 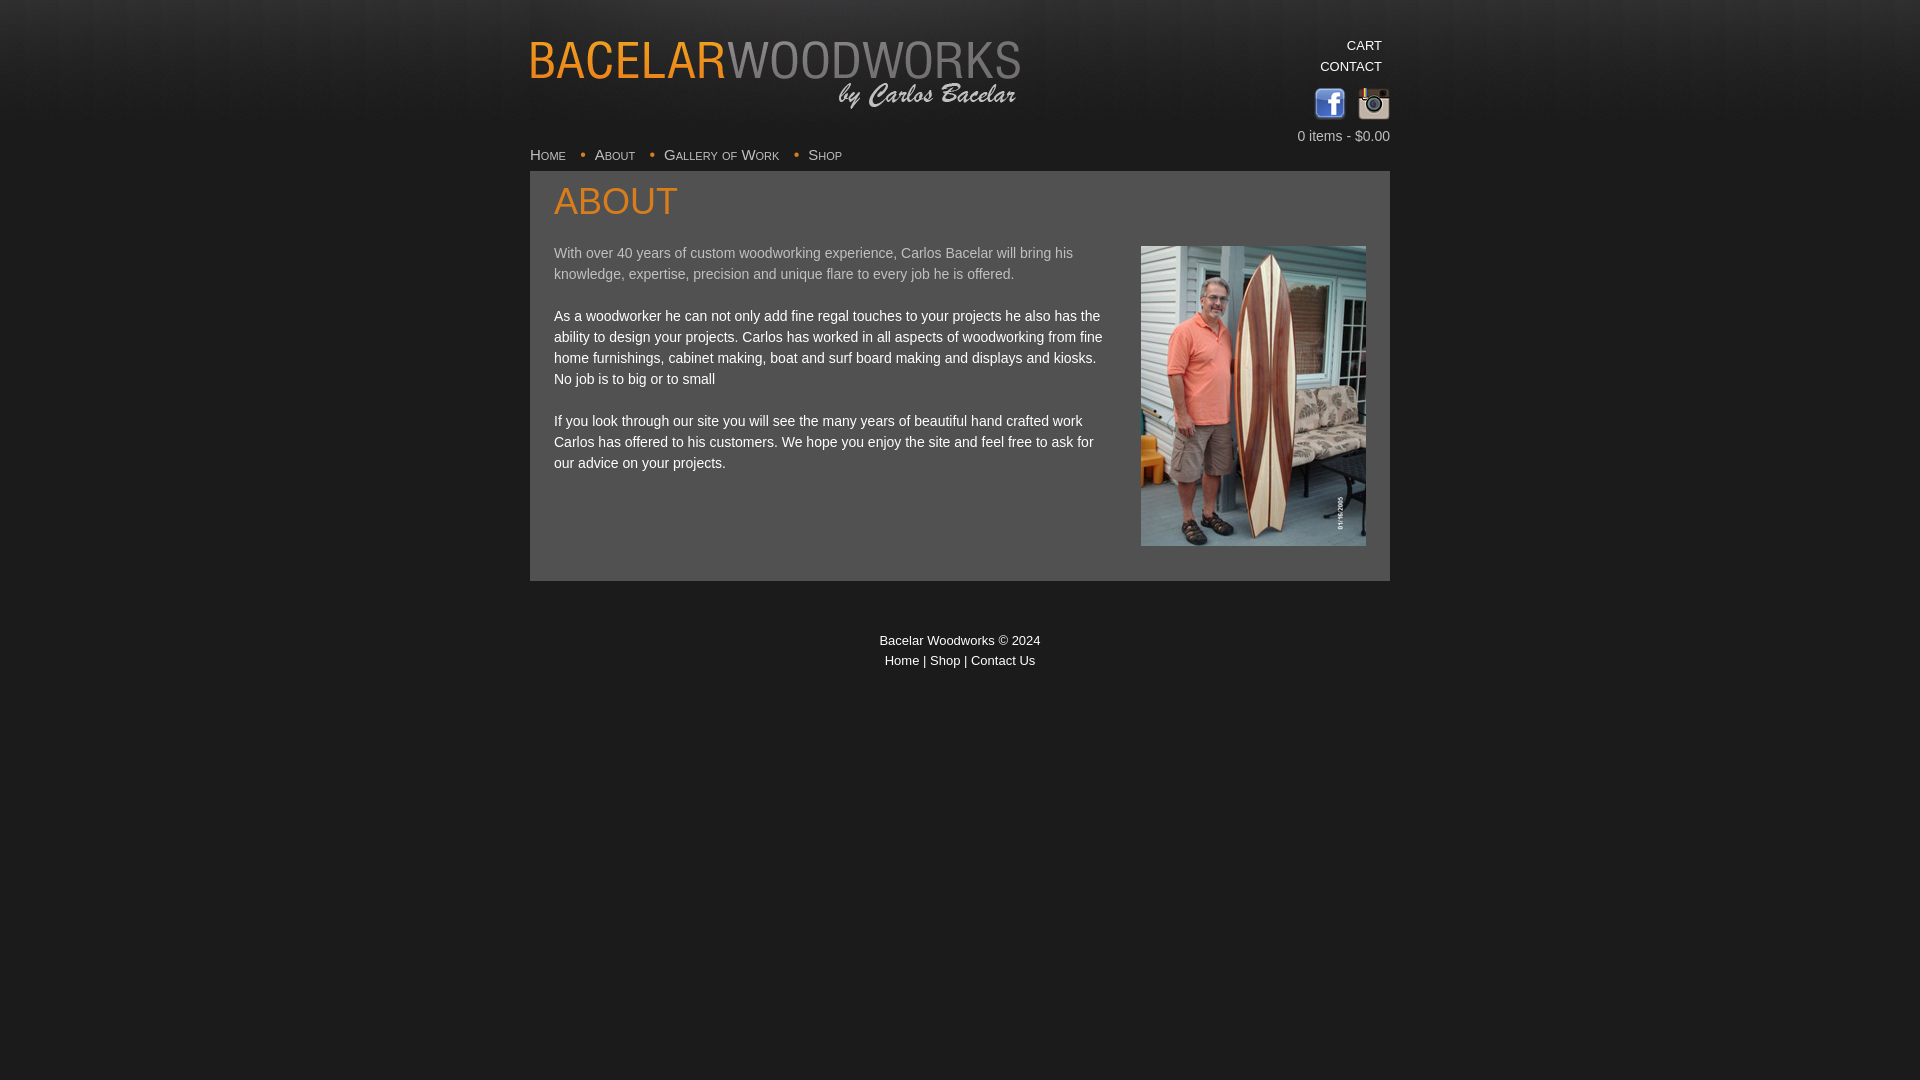 What do you see at coordinates (944, 660) in the screenshot?
I see `Shop` at bounding box center [944, 660].